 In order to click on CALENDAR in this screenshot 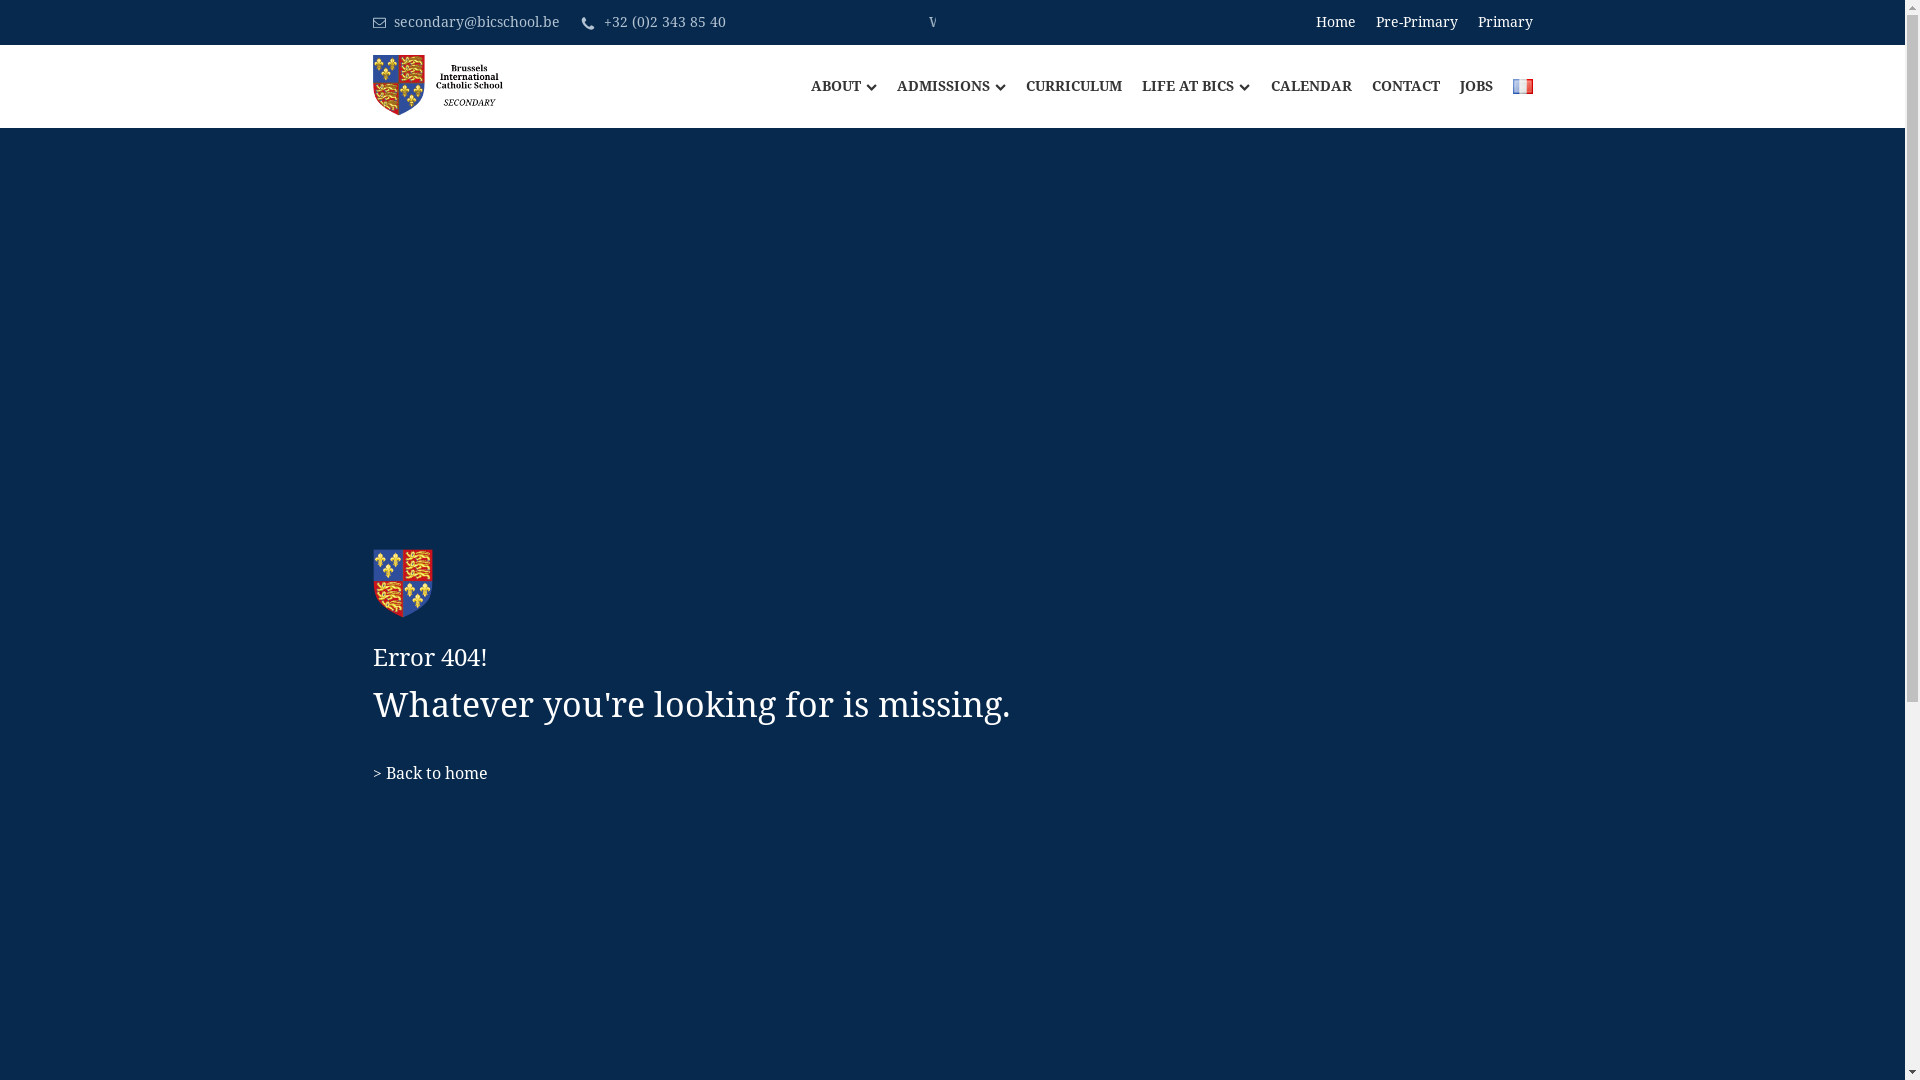, I will do `click(1300, 86)`.